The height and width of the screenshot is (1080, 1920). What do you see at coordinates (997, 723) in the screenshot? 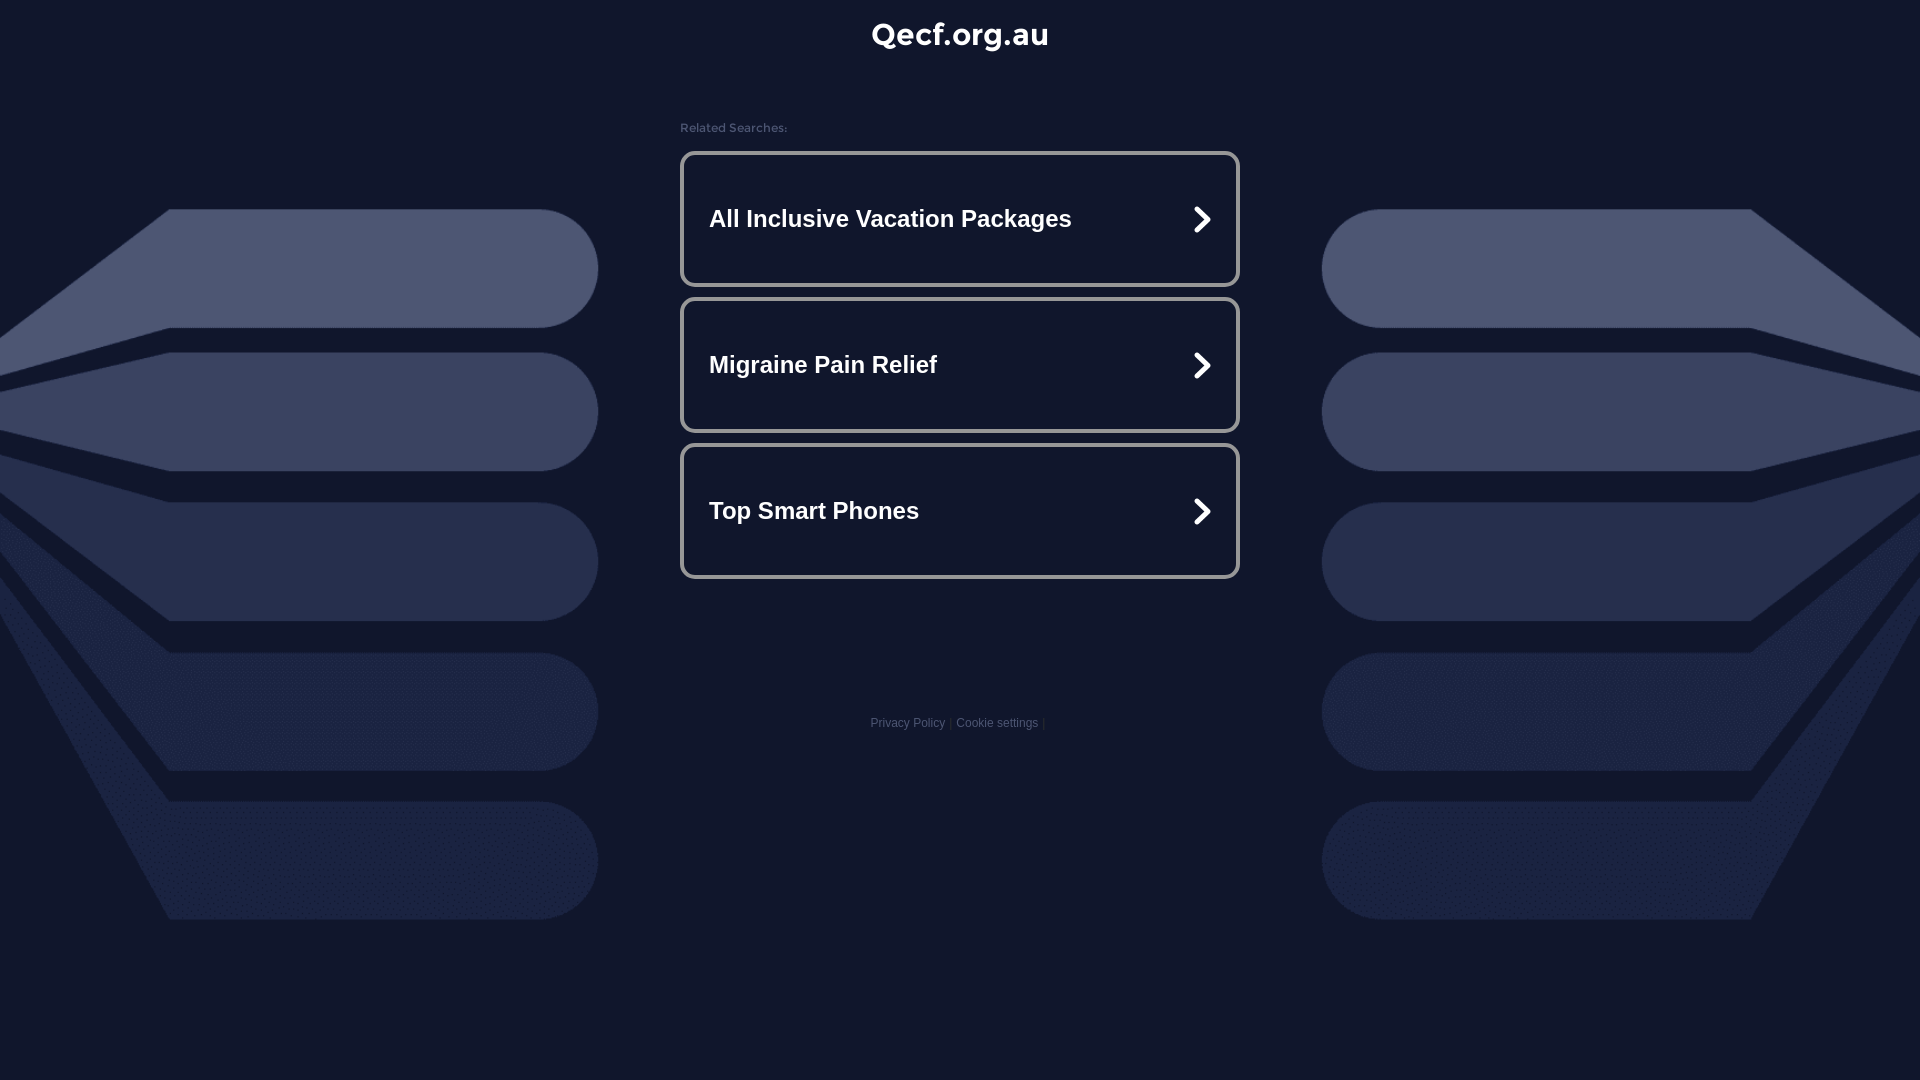
I see `Cookie settings` at bounding box center [997, 723].